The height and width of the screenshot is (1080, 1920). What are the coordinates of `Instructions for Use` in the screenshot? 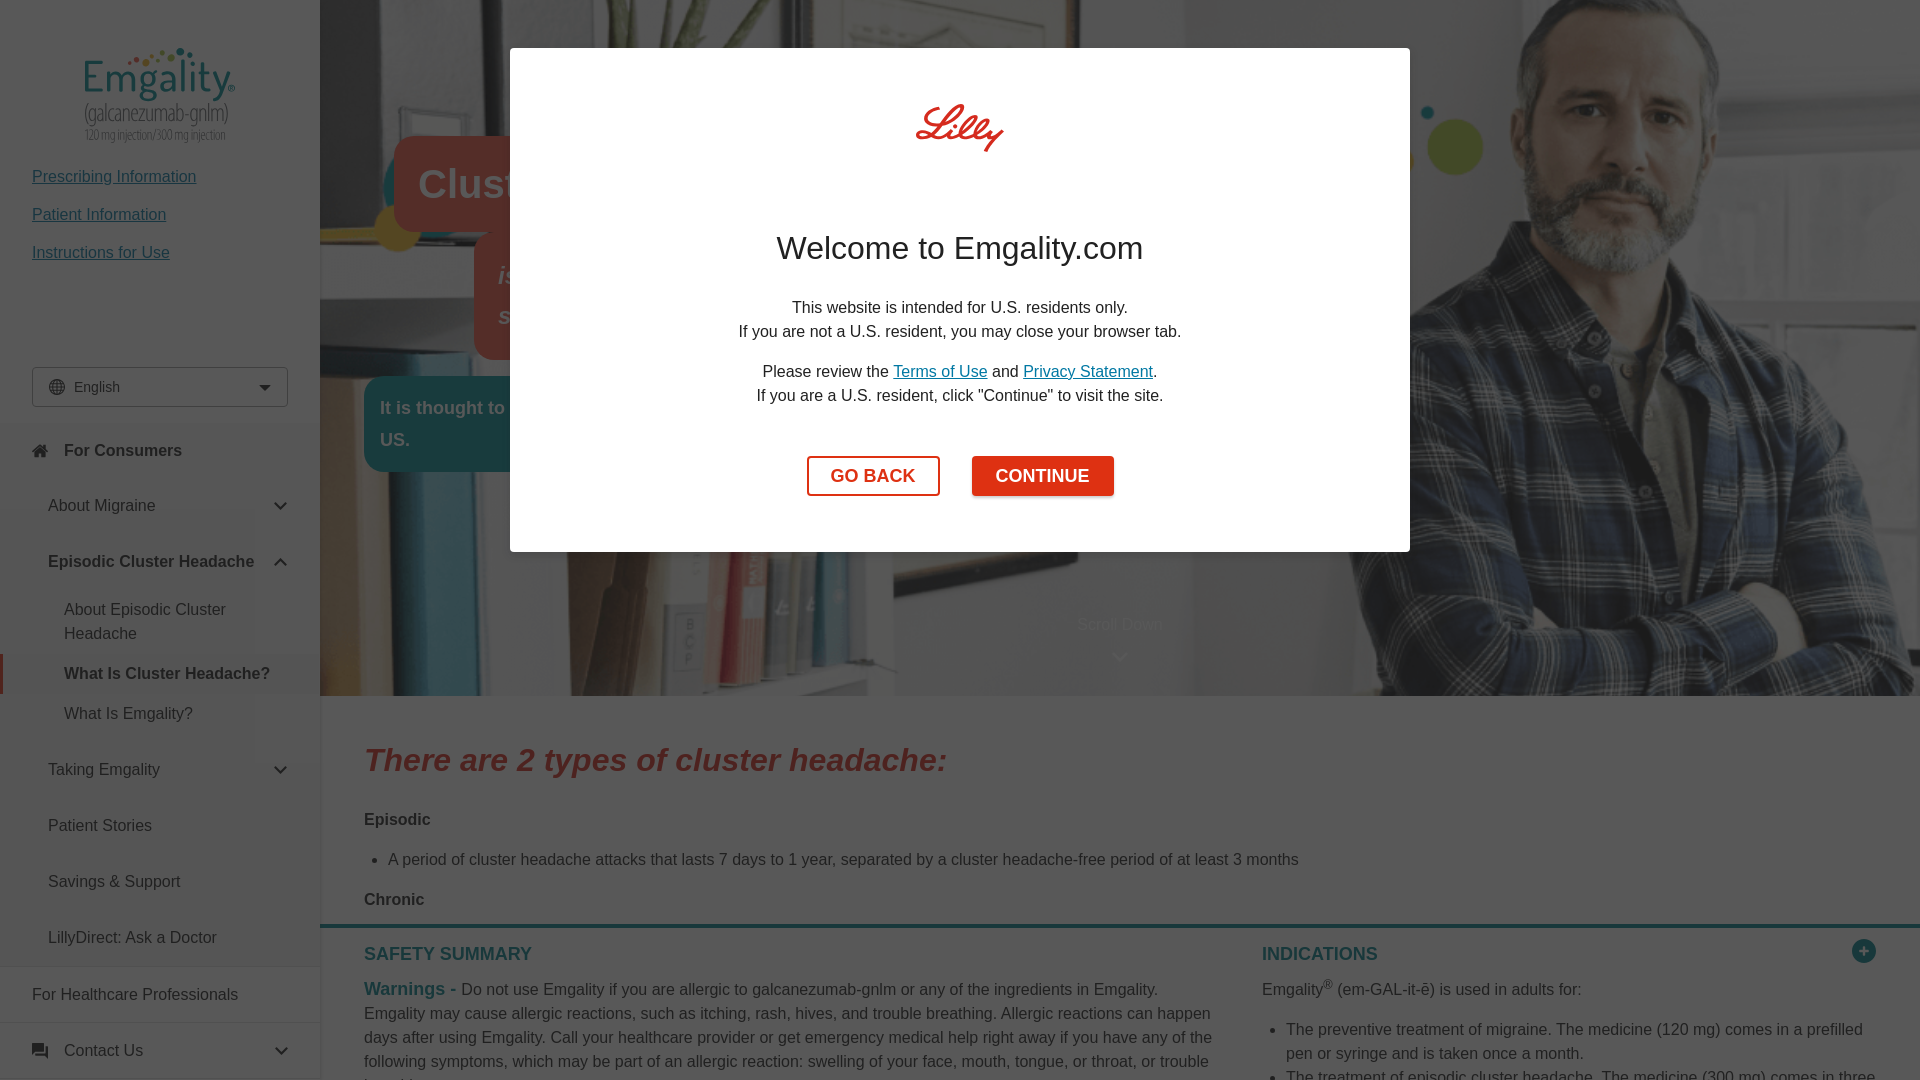 It's located at (101, 252).